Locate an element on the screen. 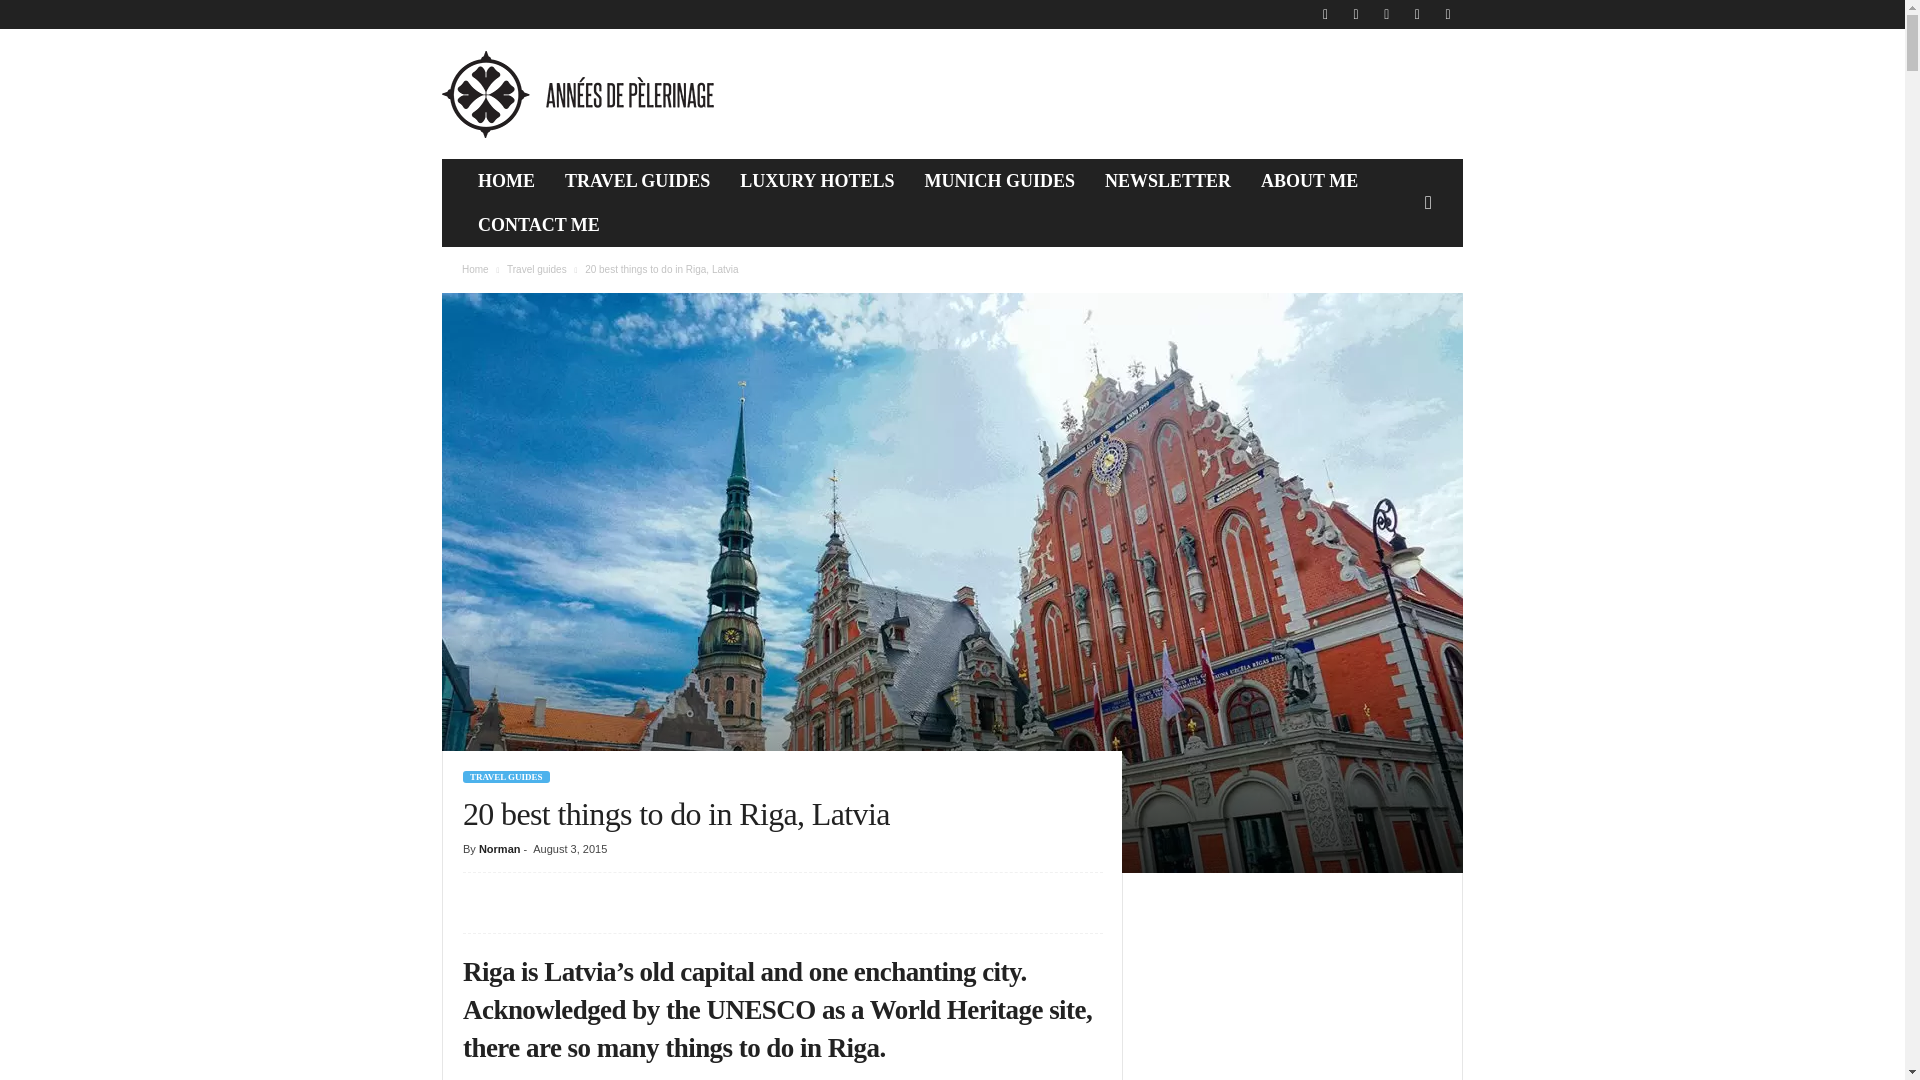  View all posts in Travel guides is located at coordinates (536, 269).